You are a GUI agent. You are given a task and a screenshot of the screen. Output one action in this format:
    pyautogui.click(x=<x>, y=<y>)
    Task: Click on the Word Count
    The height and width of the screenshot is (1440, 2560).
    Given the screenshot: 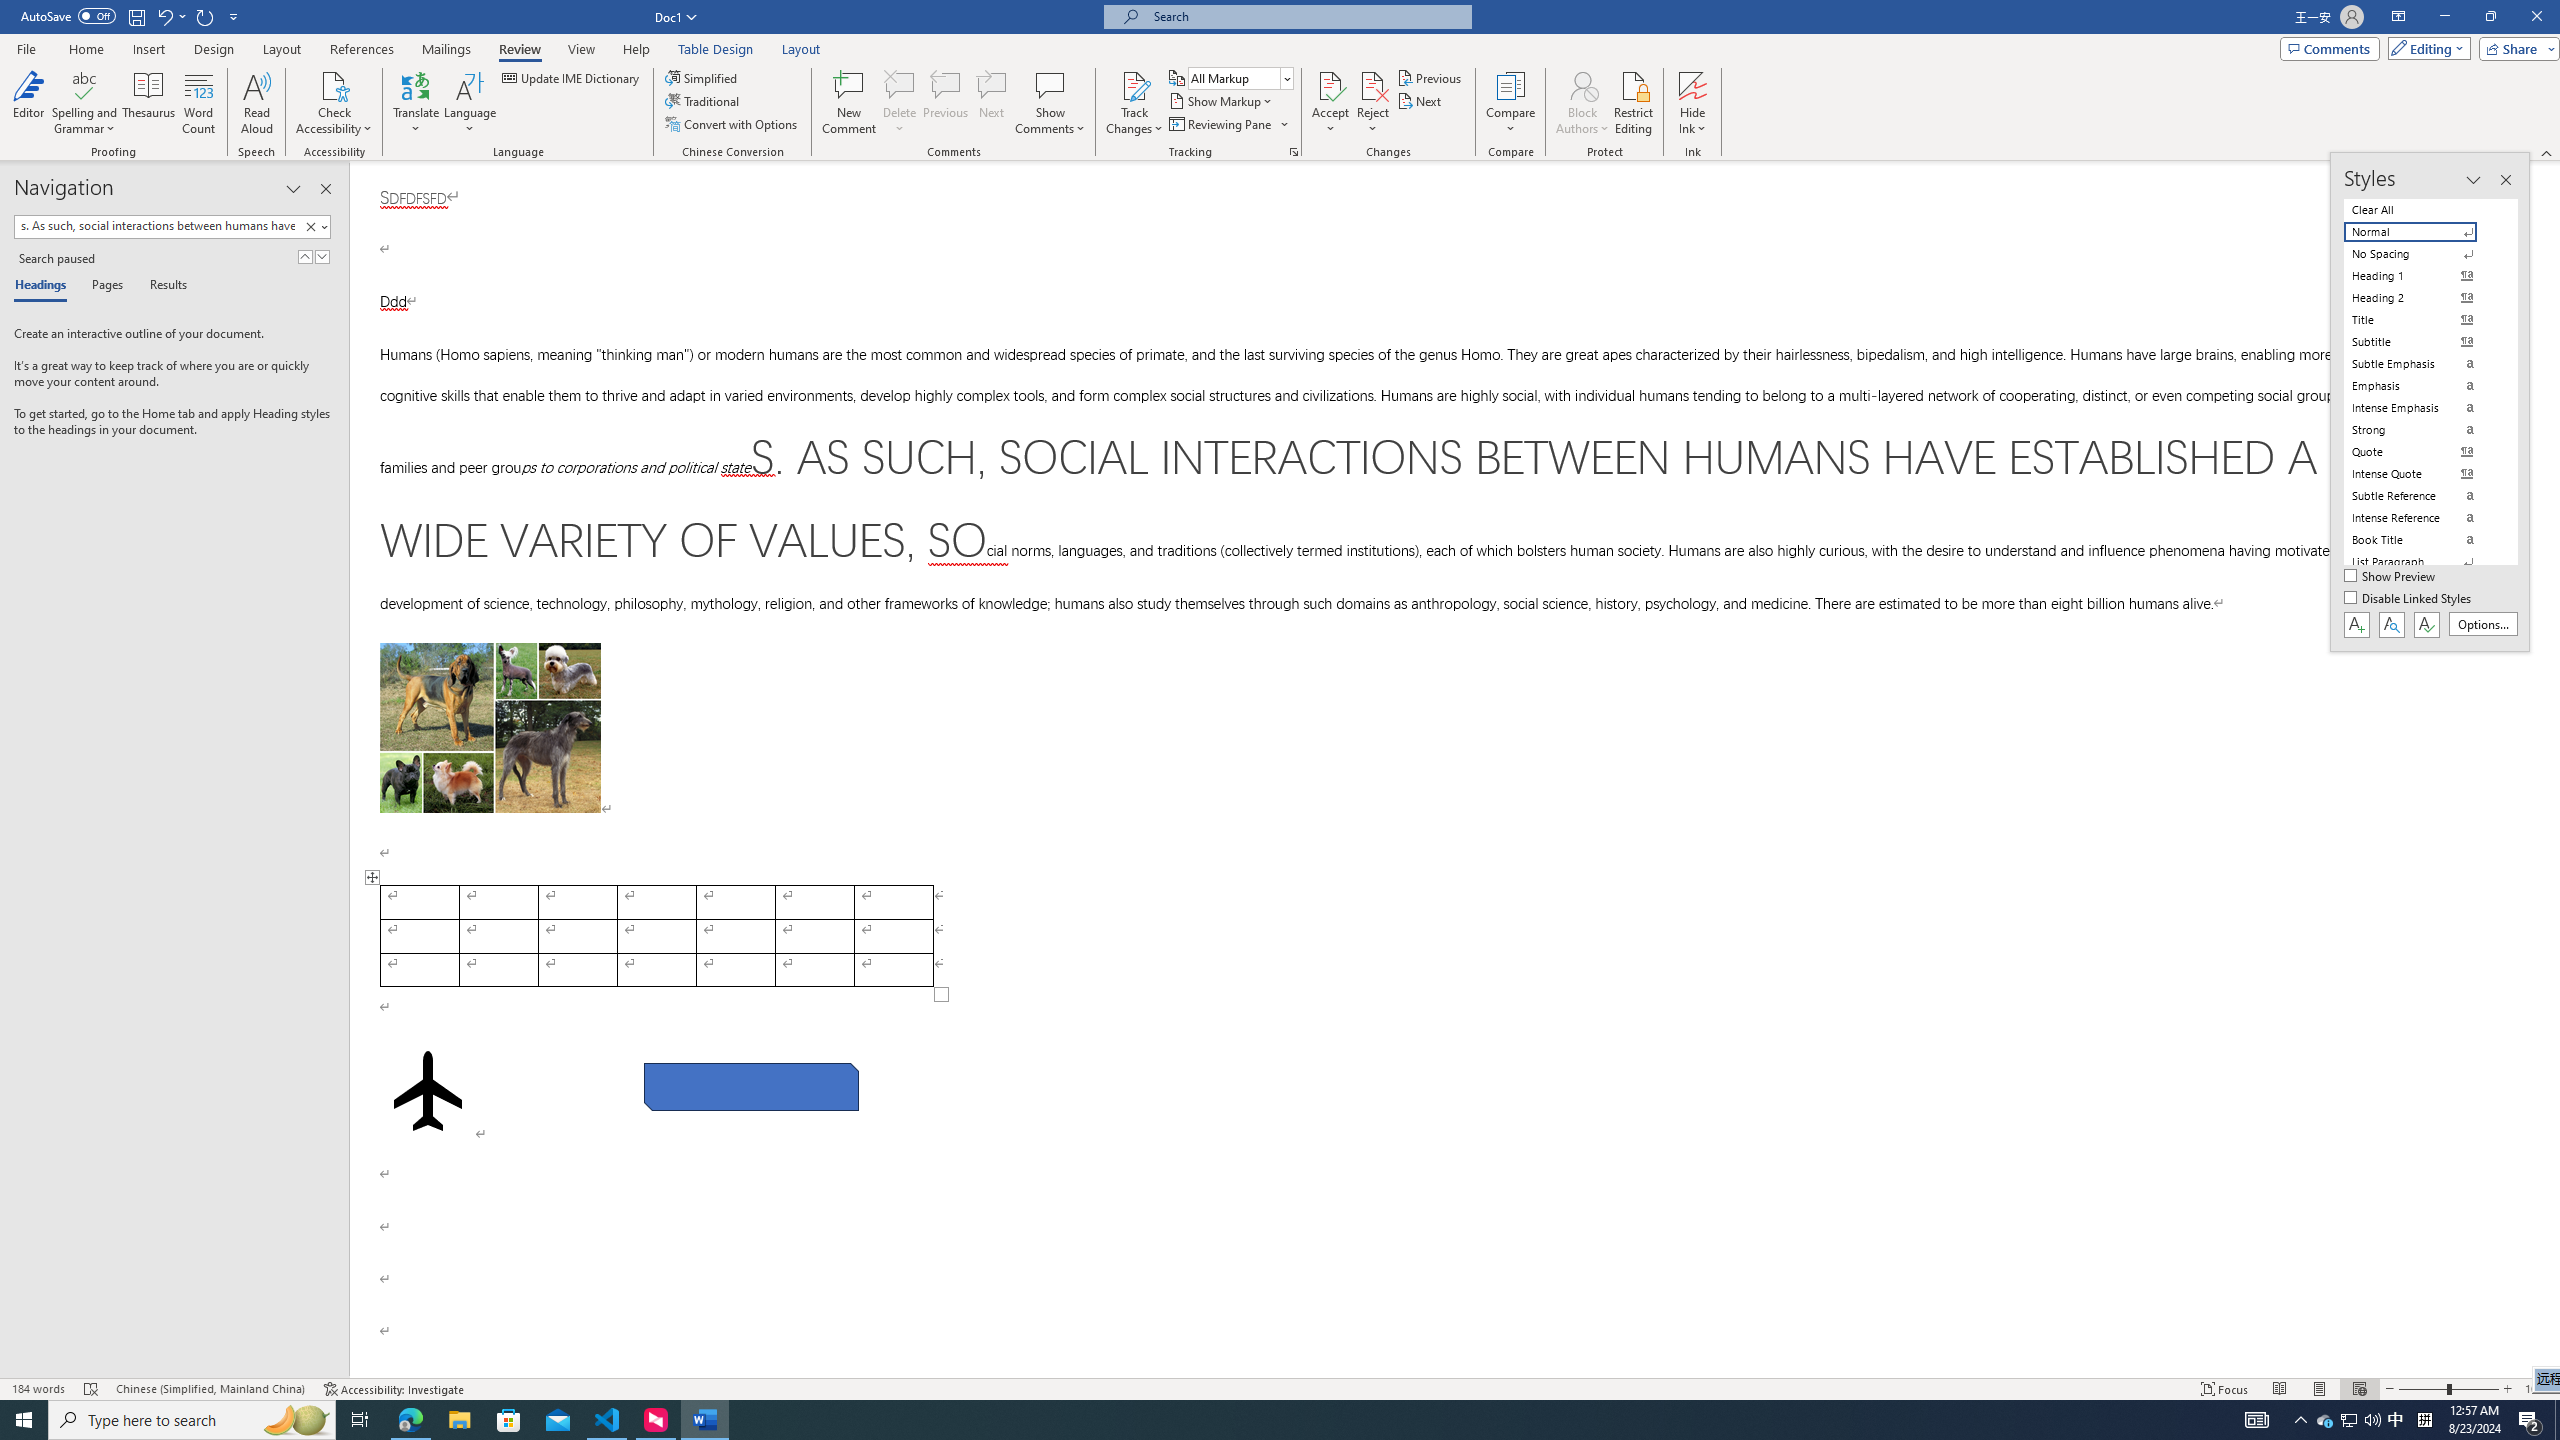 What is the action you would take?
    pyautogui.click(x=200, y=103)
    